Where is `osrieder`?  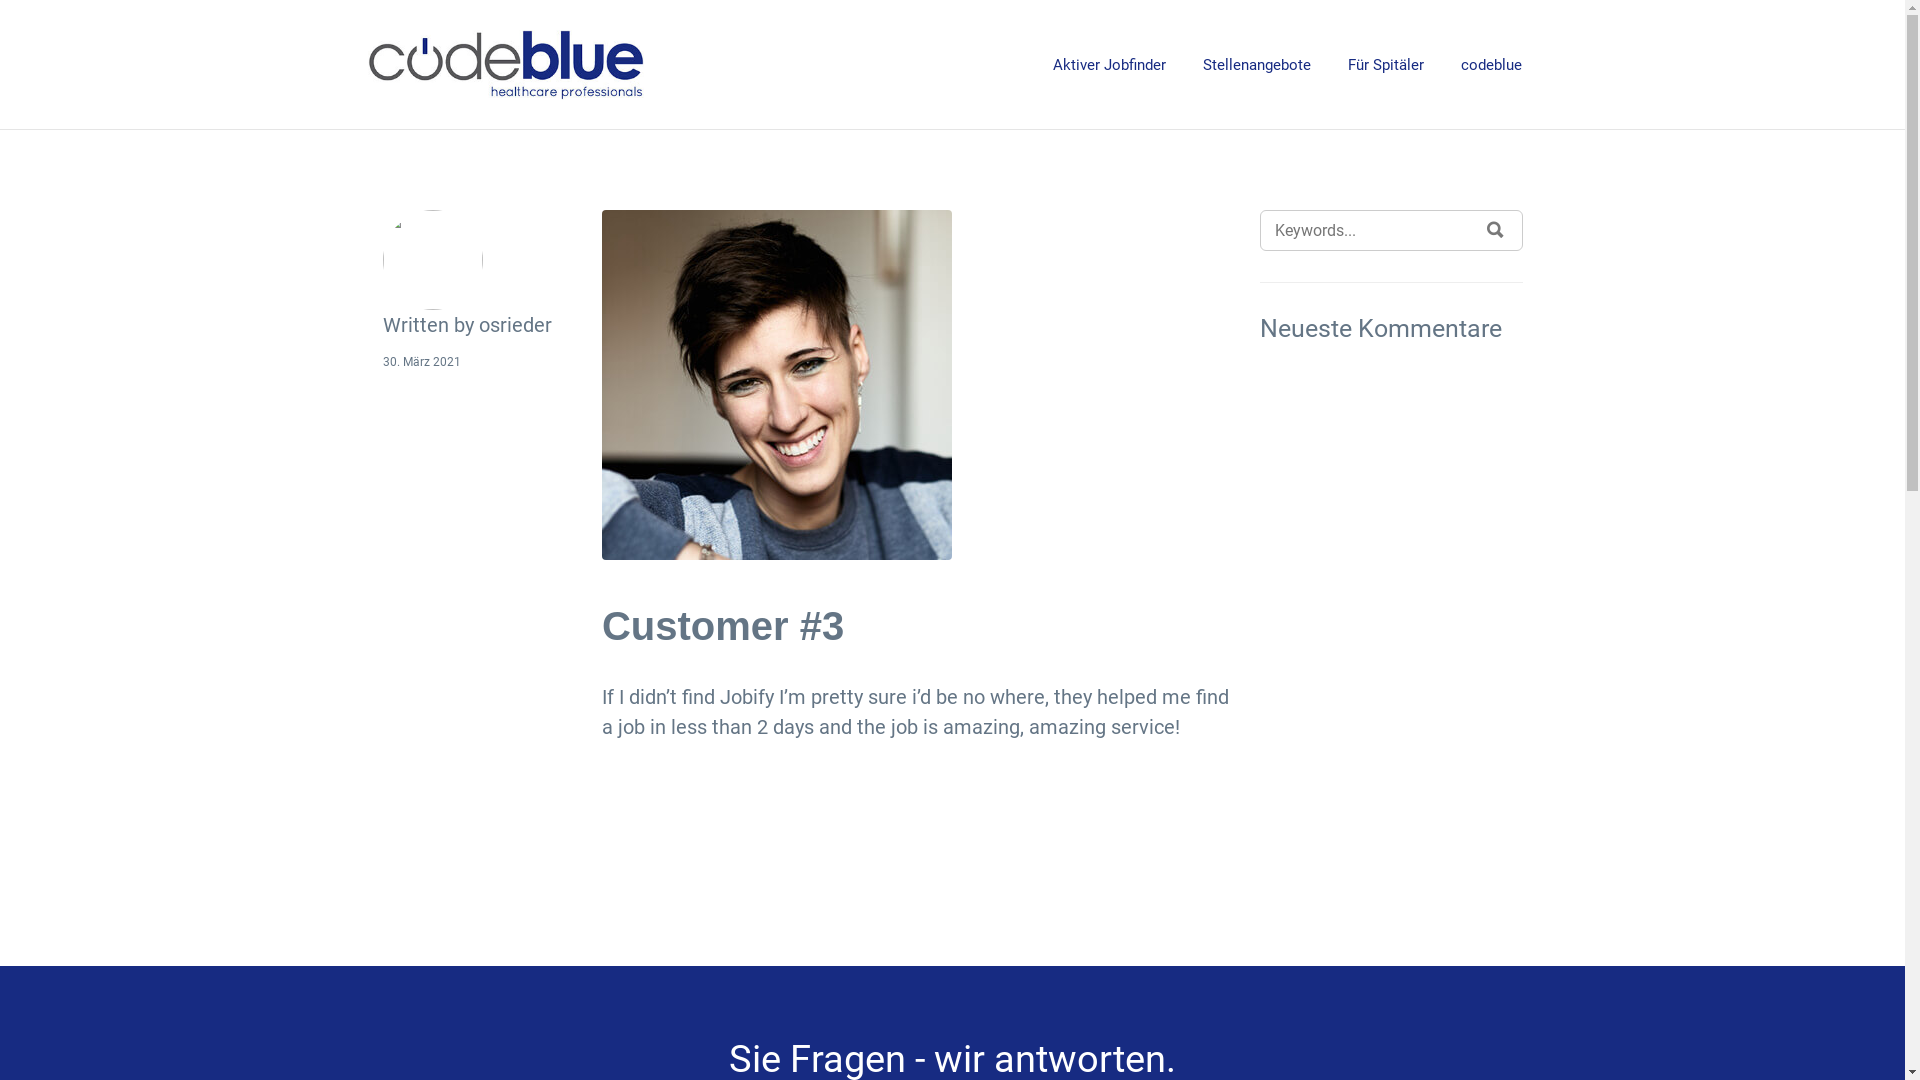 osrieder is located at coordinates (514, 325).